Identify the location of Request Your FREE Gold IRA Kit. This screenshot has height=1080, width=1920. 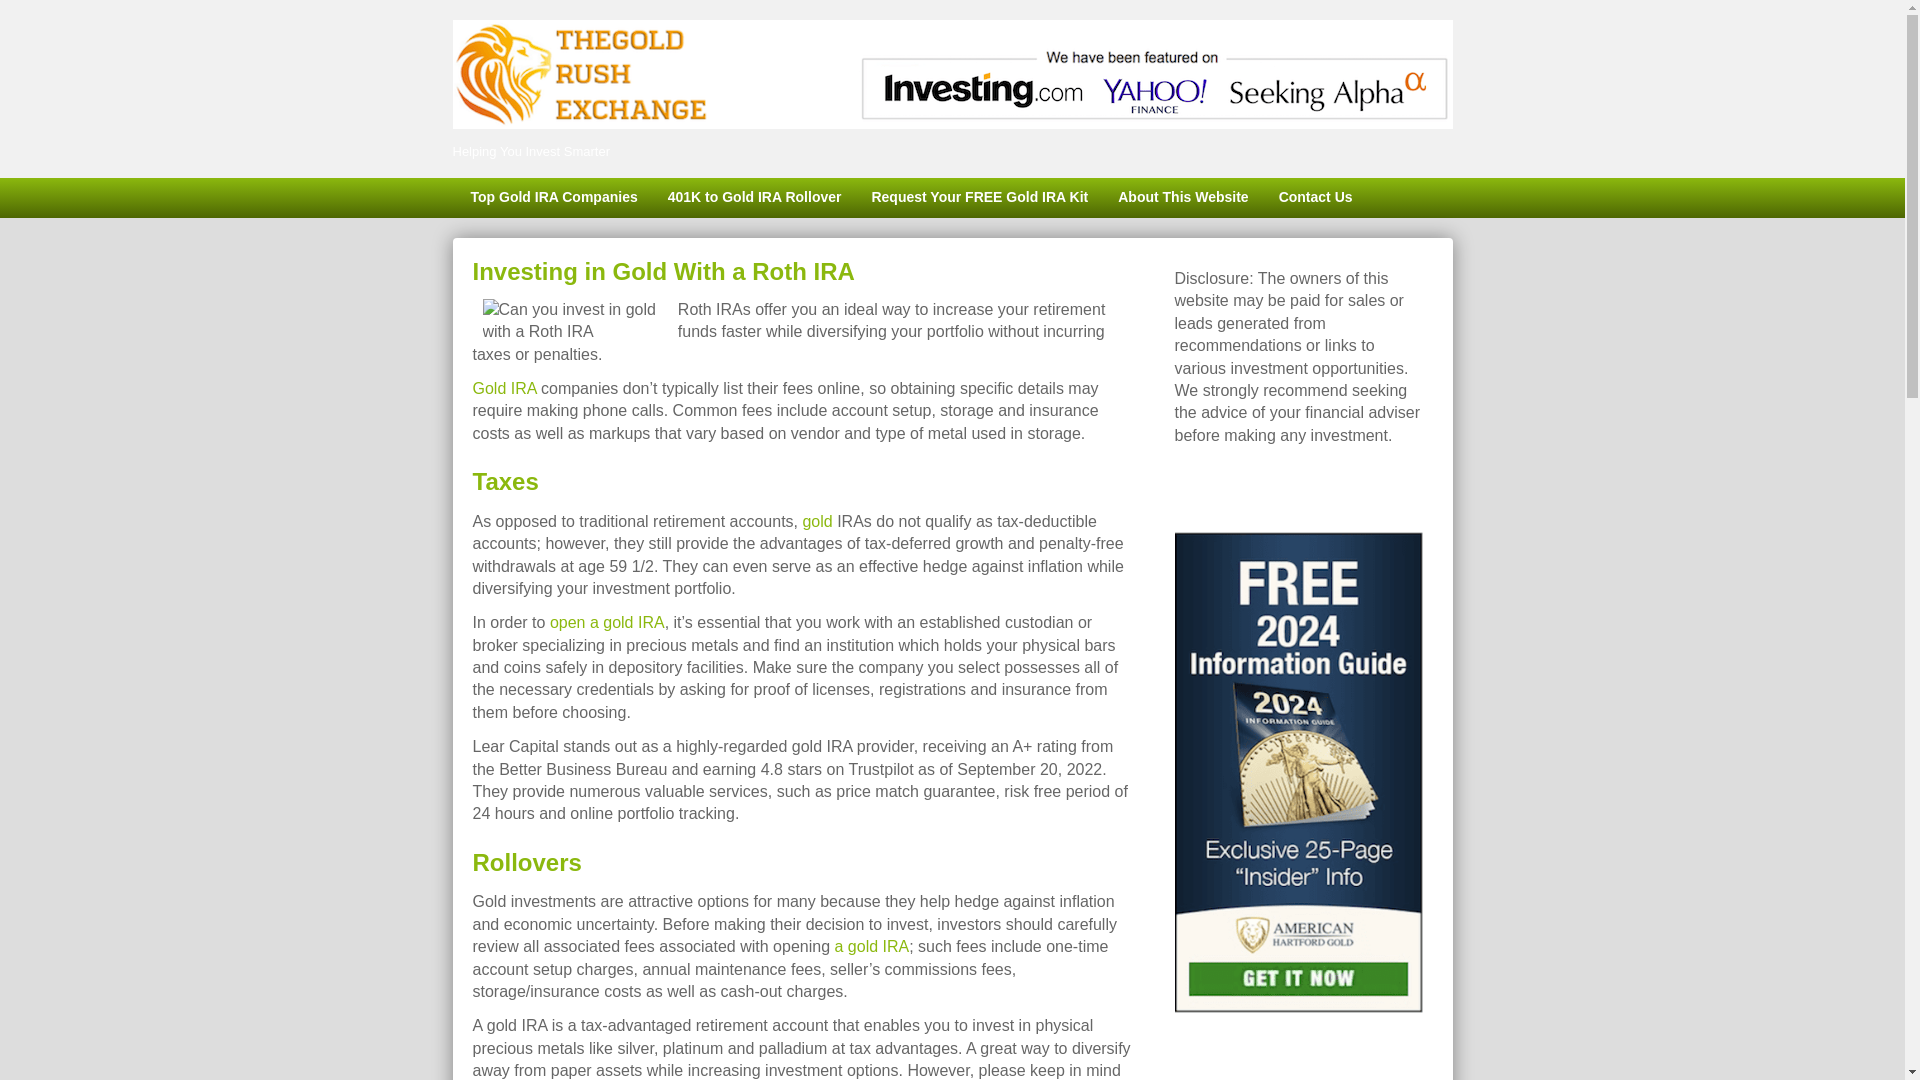
(979, 198).